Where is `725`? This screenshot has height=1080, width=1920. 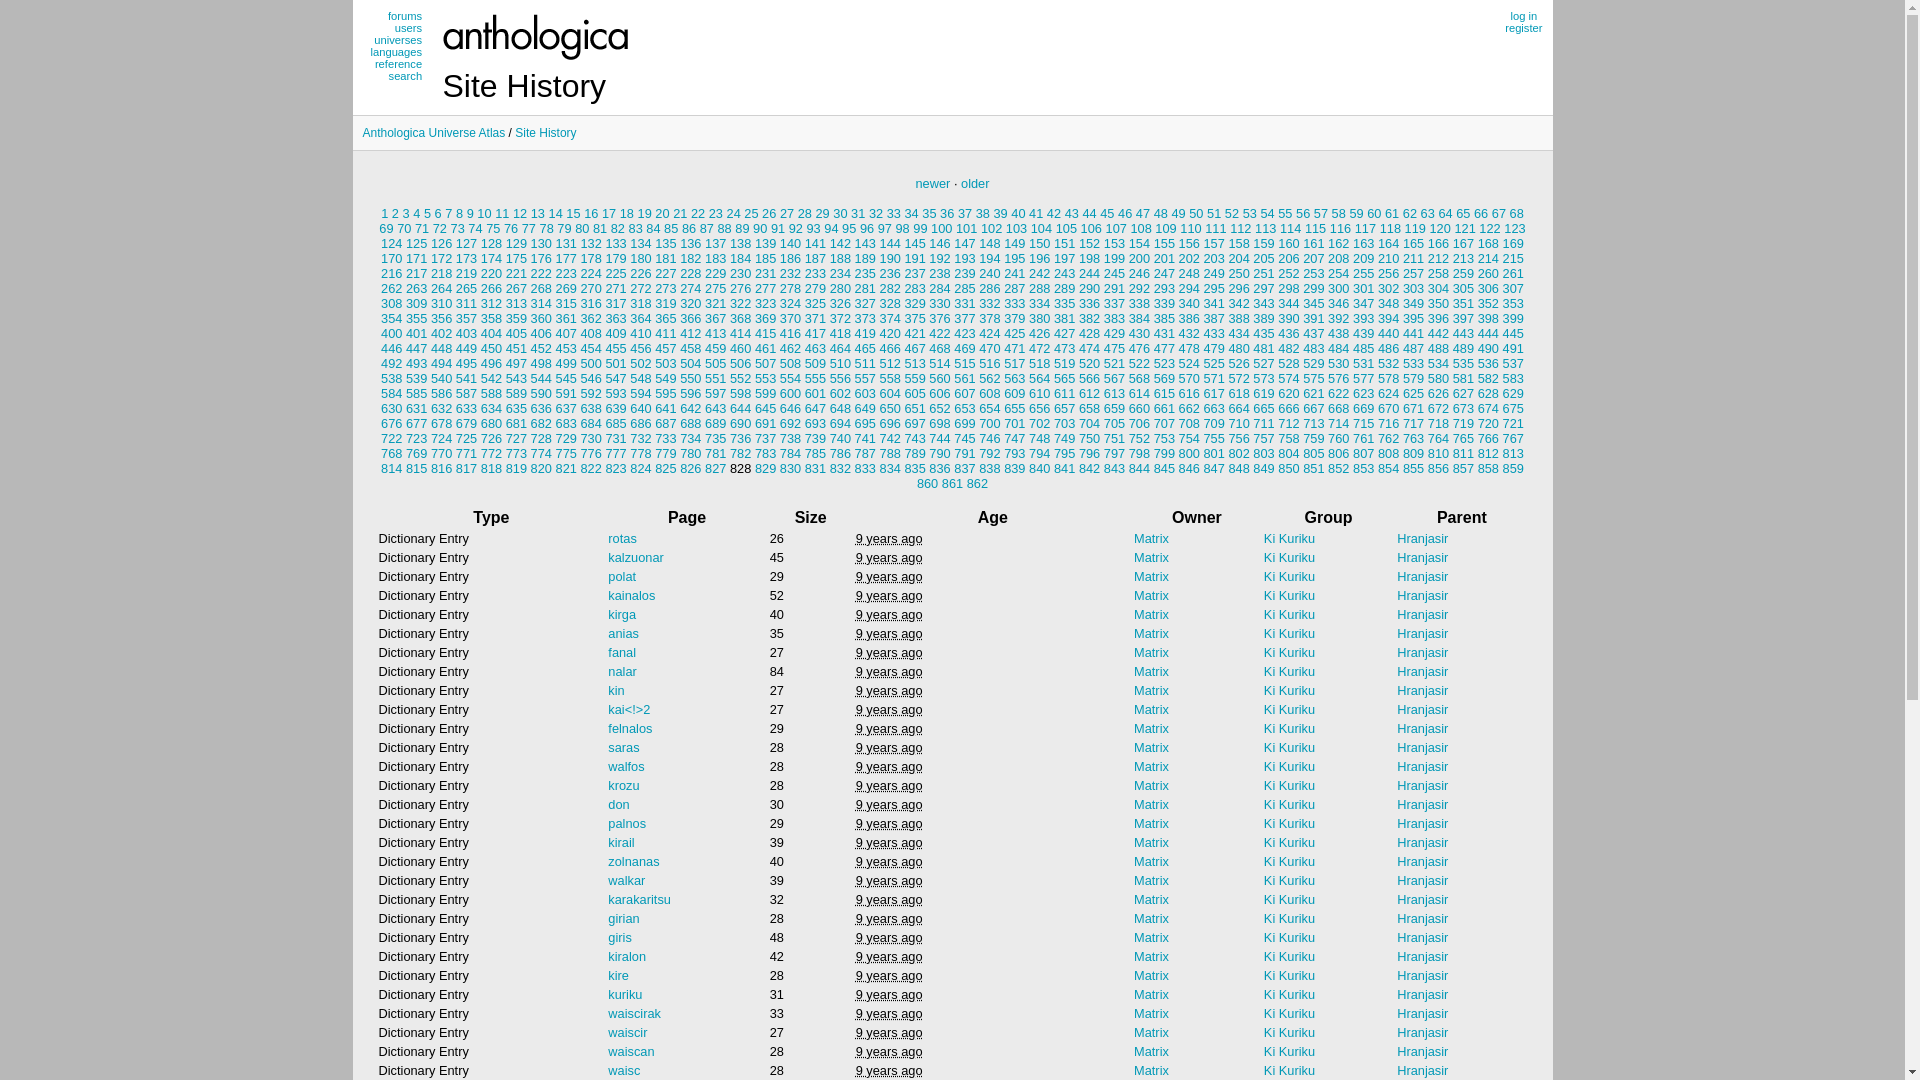 725 is located at coordinates (466, 438).